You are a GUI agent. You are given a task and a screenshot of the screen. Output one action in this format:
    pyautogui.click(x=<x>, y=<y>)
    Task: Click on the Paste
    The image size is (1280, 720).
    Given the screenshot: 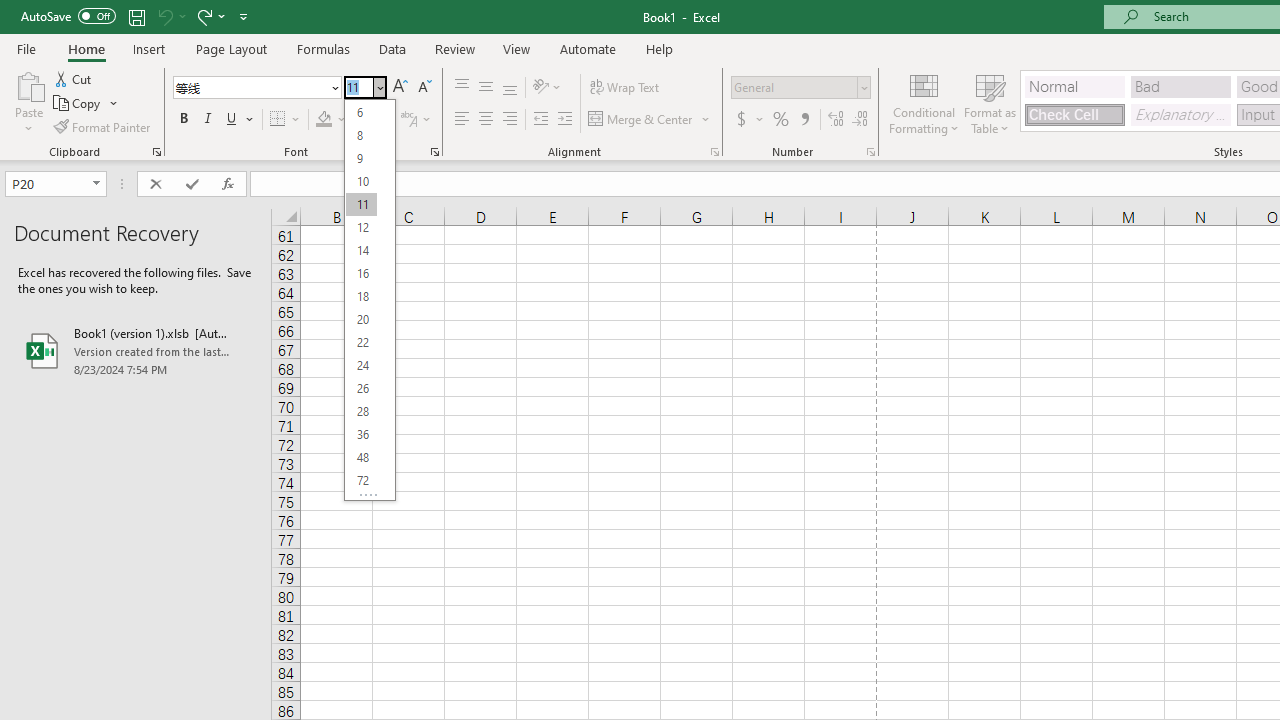 What is the action you would take?
    pyautogui.click(x=28, y=84)
    